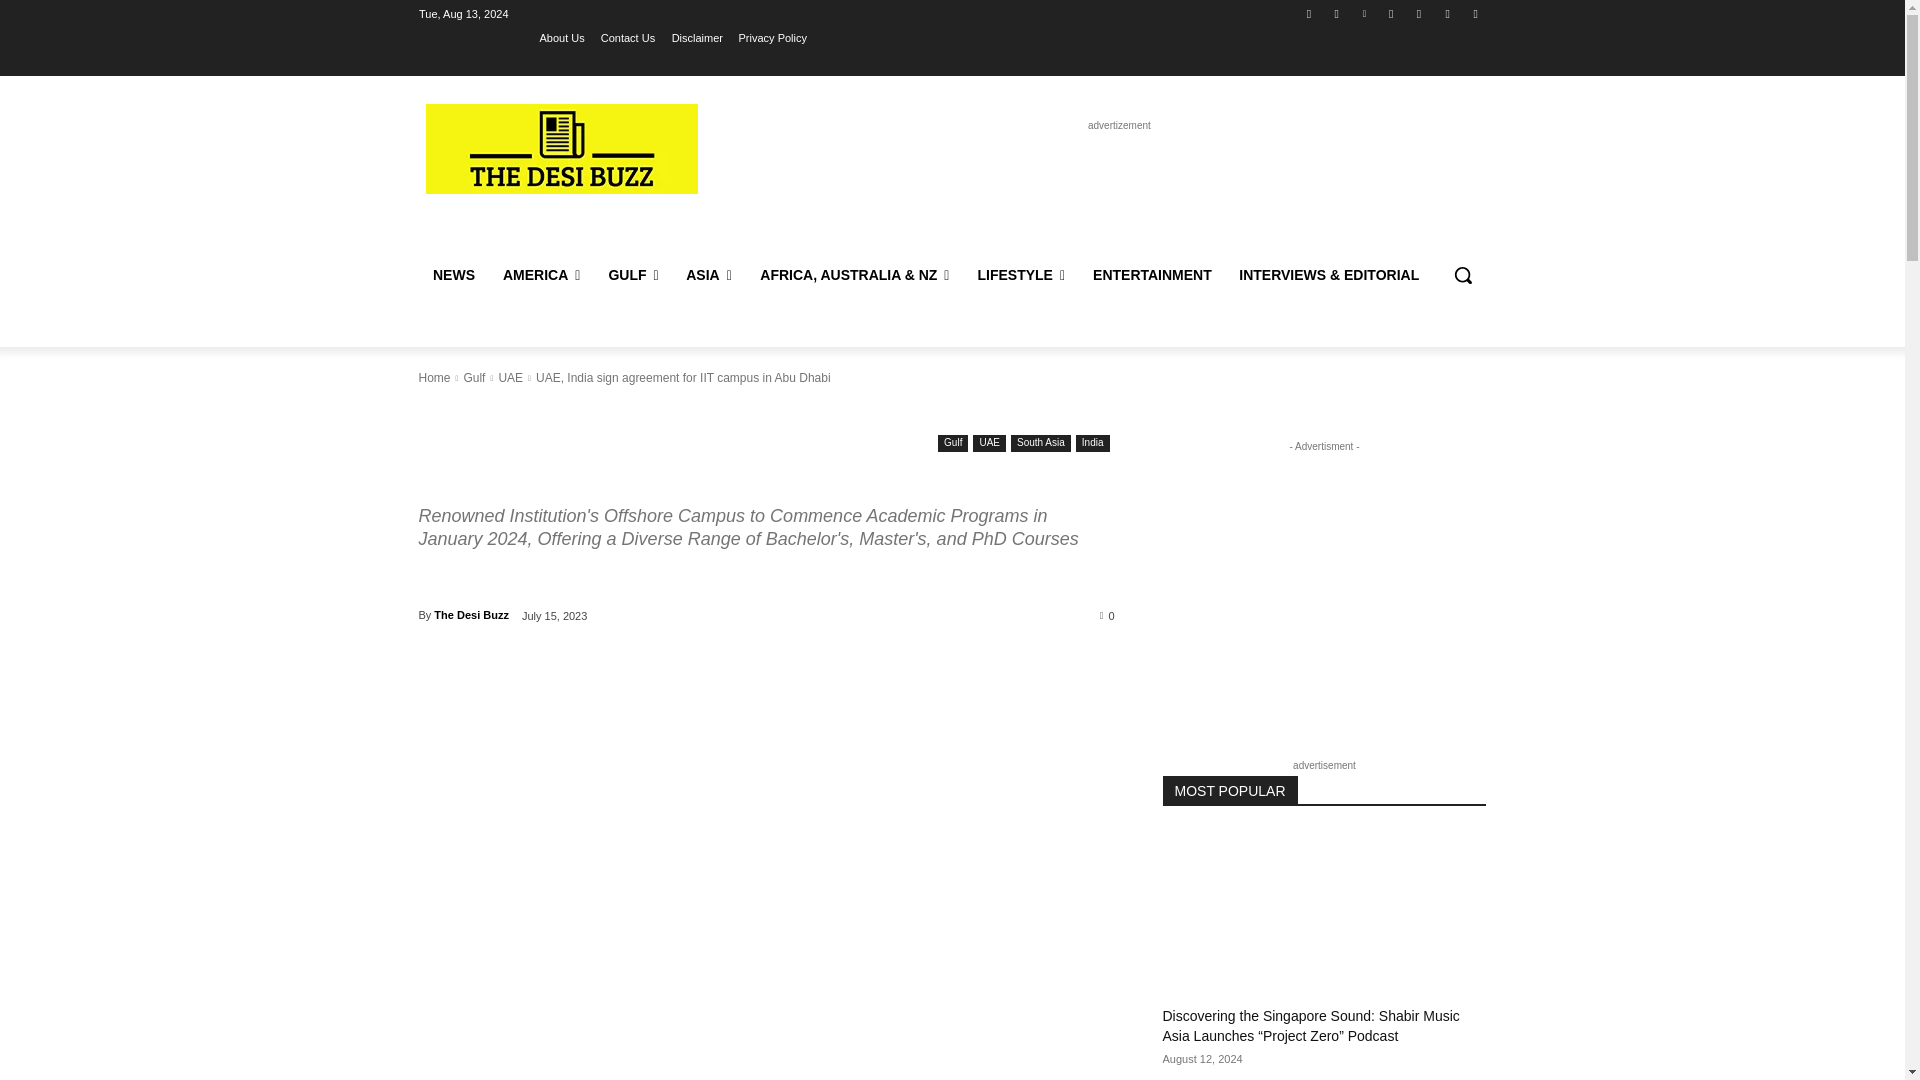 Image resolution: width=1920 pixels, height=1080 pixels. What do you see at coordinates (1392, 13) in the screenshot?
I see `Mail` at bounding box center [1392, 13].